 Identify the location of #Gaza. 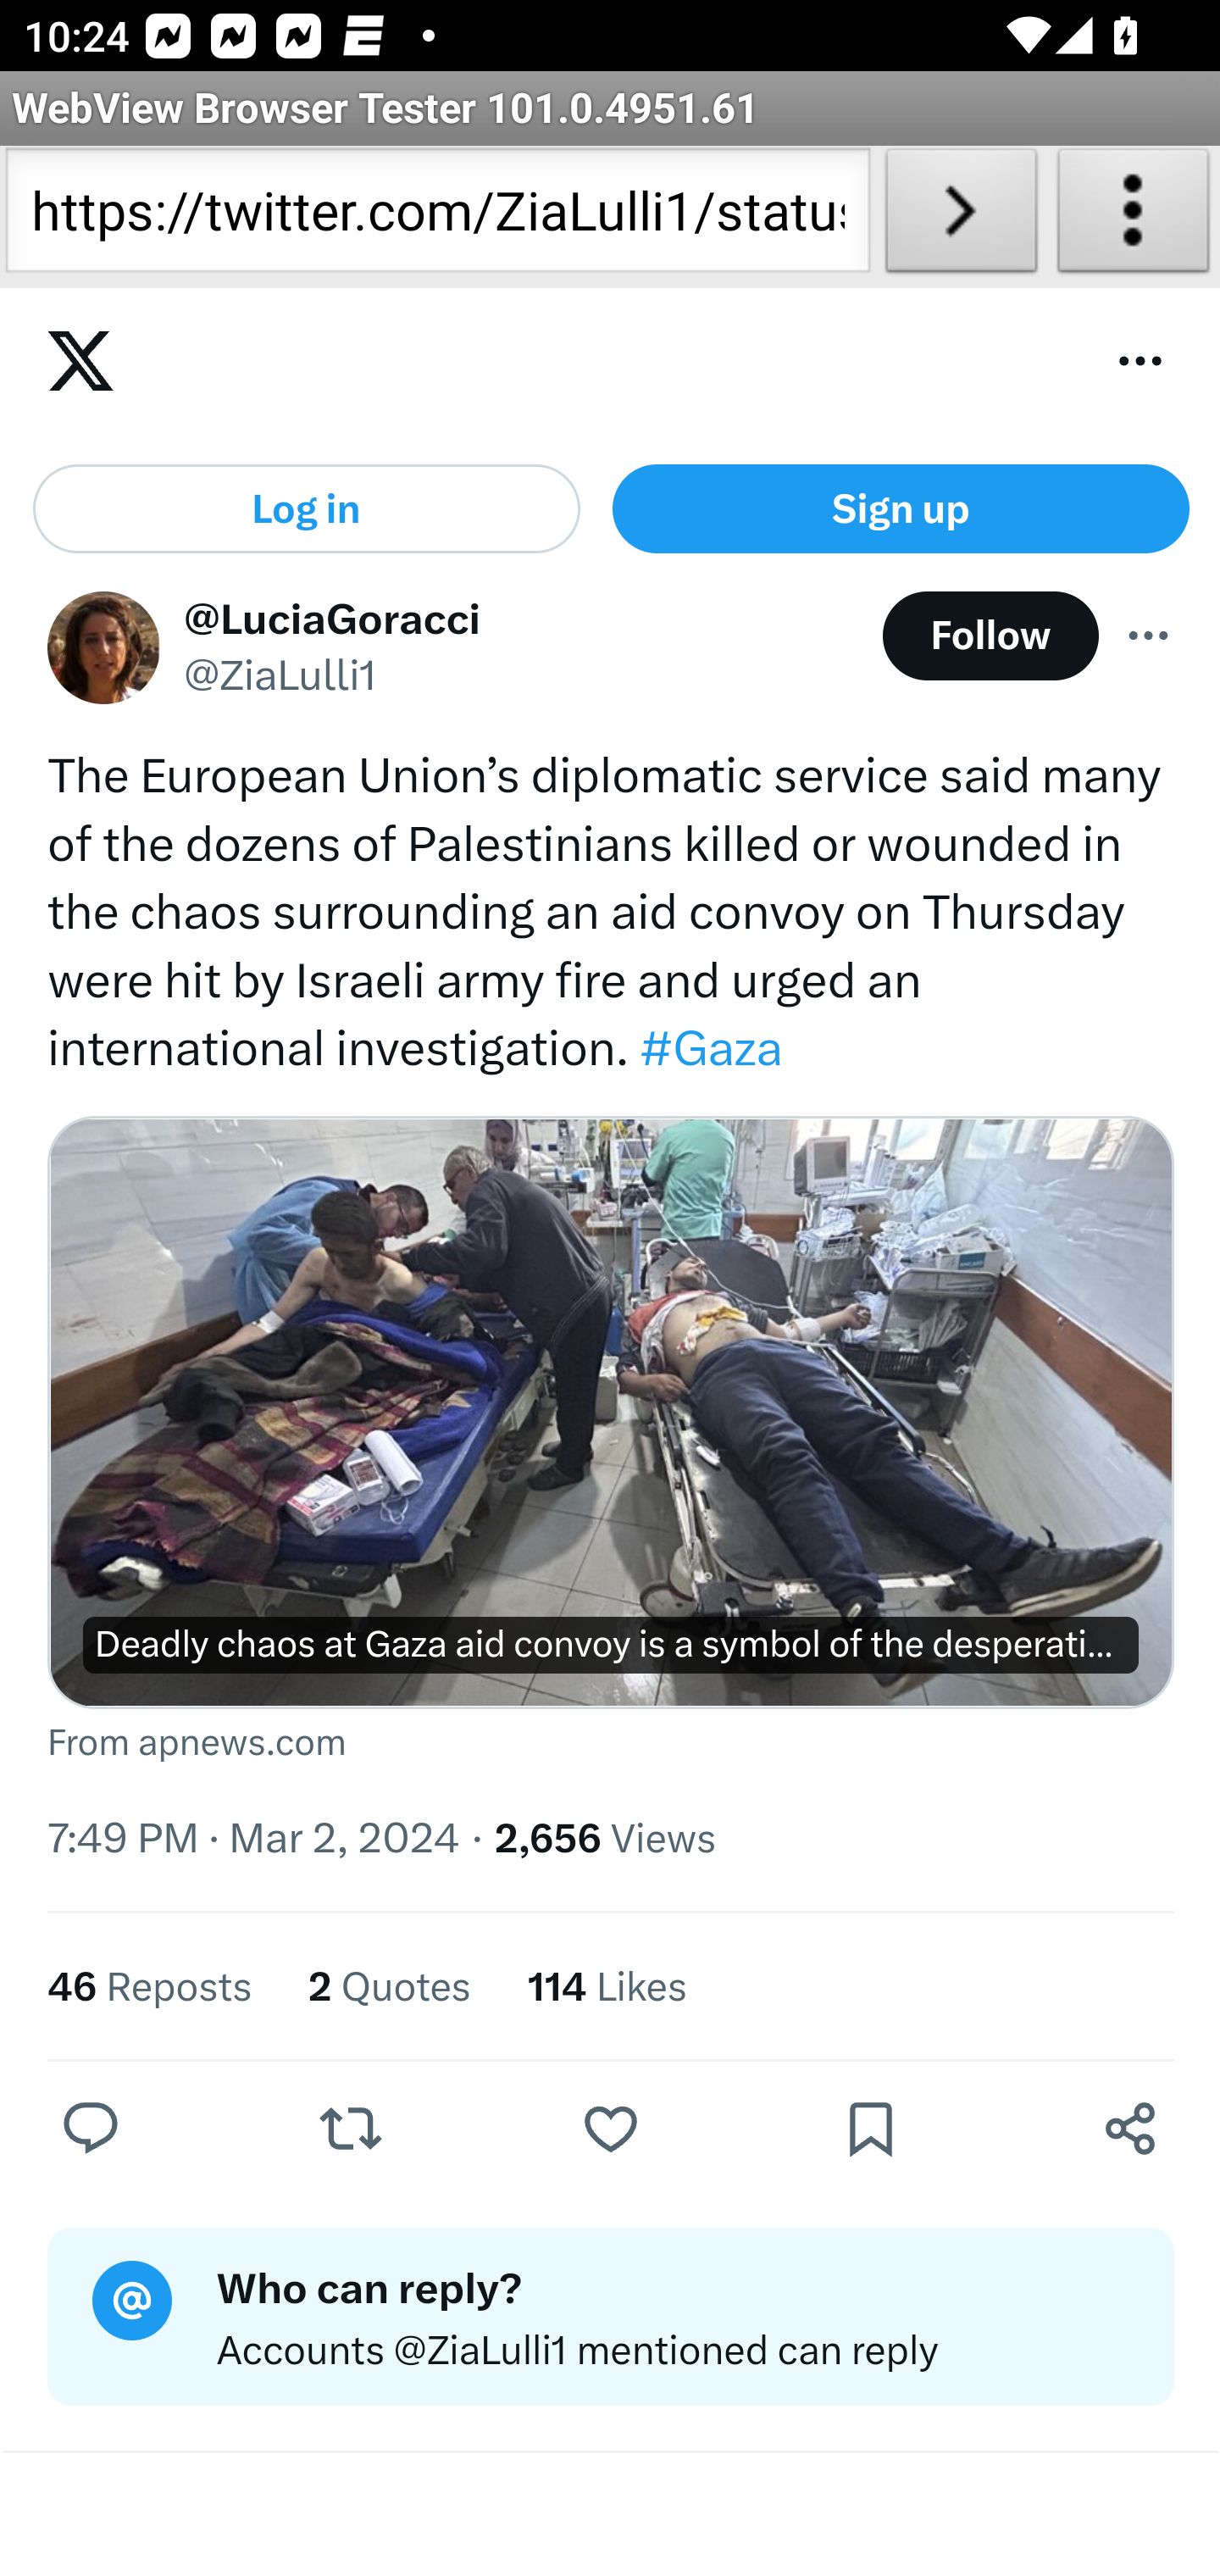
(710, 1051).